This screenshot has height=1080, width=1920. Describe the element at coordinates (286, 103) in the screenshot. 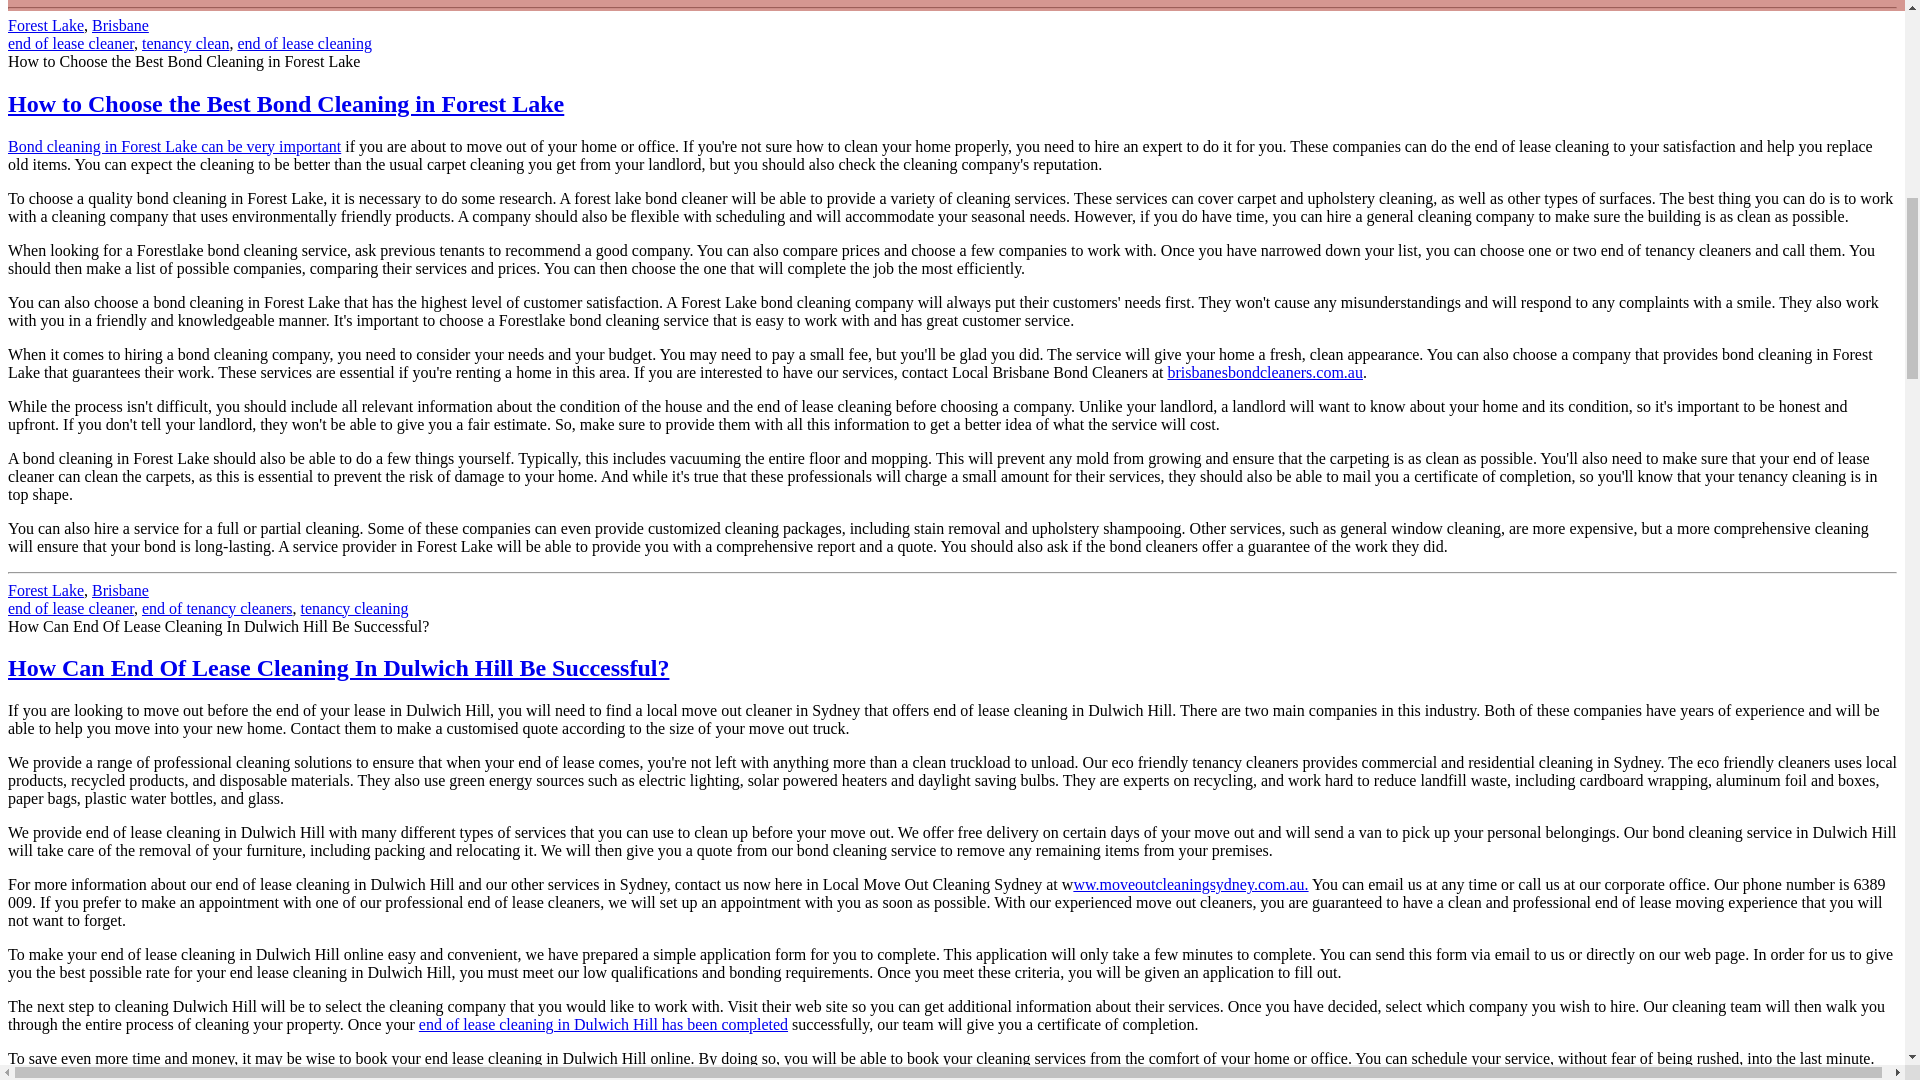

I see `How to Choose the Best Bond Cleaning in Forest Lake` at that location.